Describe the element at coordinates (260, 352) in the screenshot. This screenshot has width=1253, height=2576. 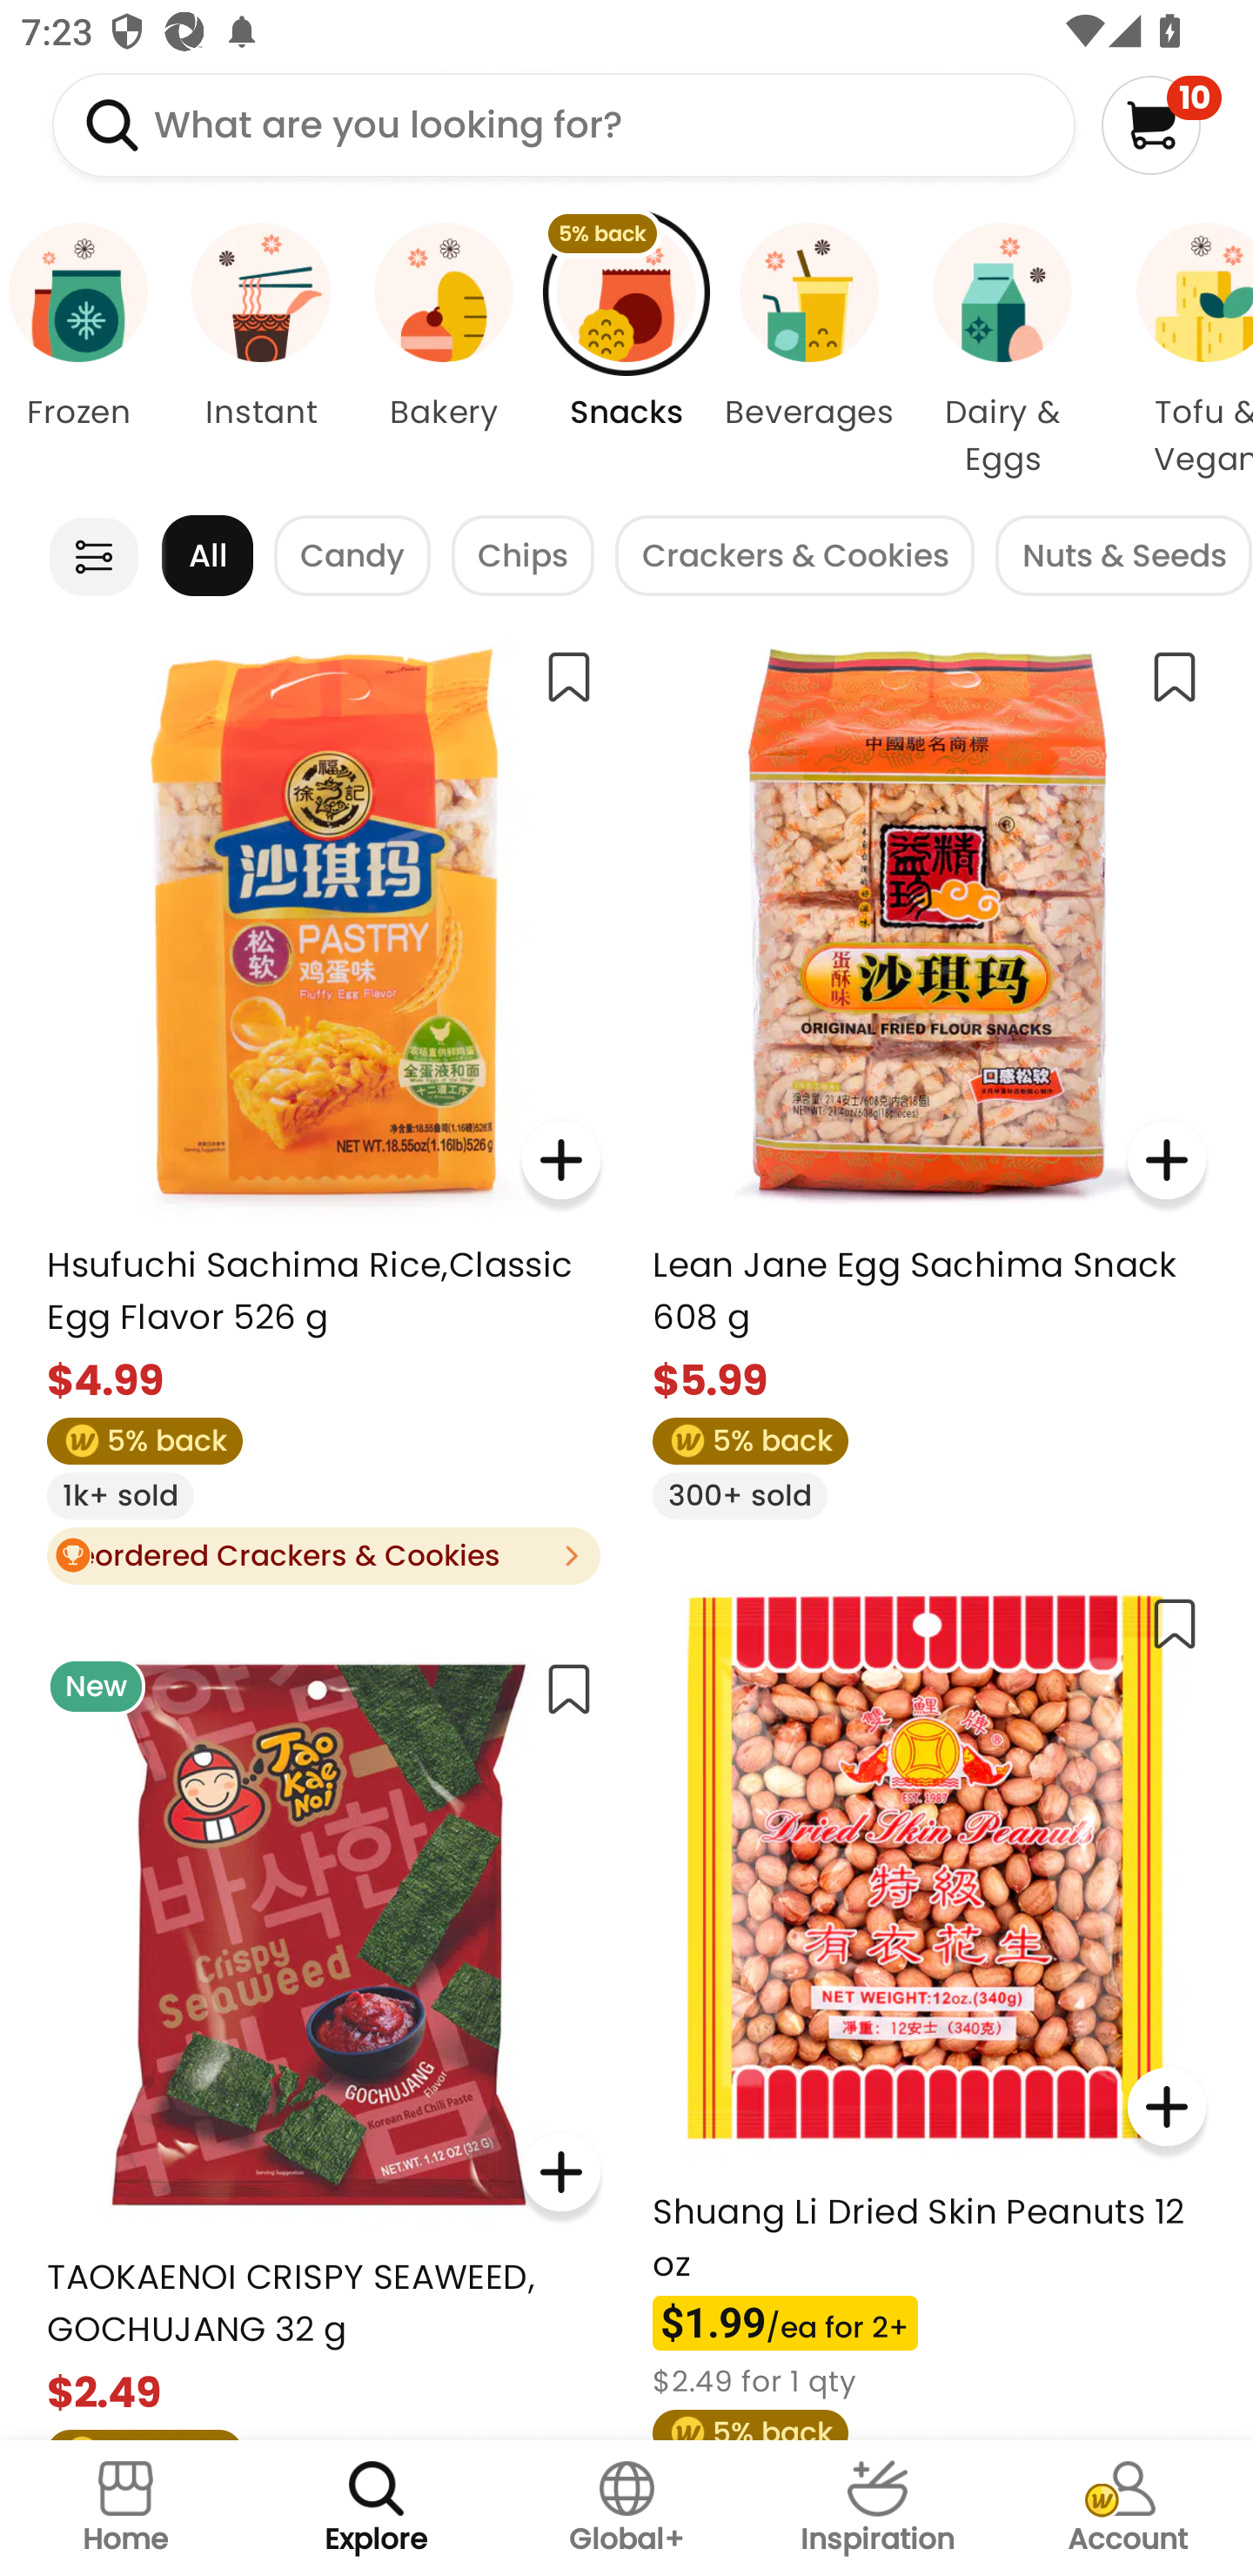
I see `Instant` at that location.